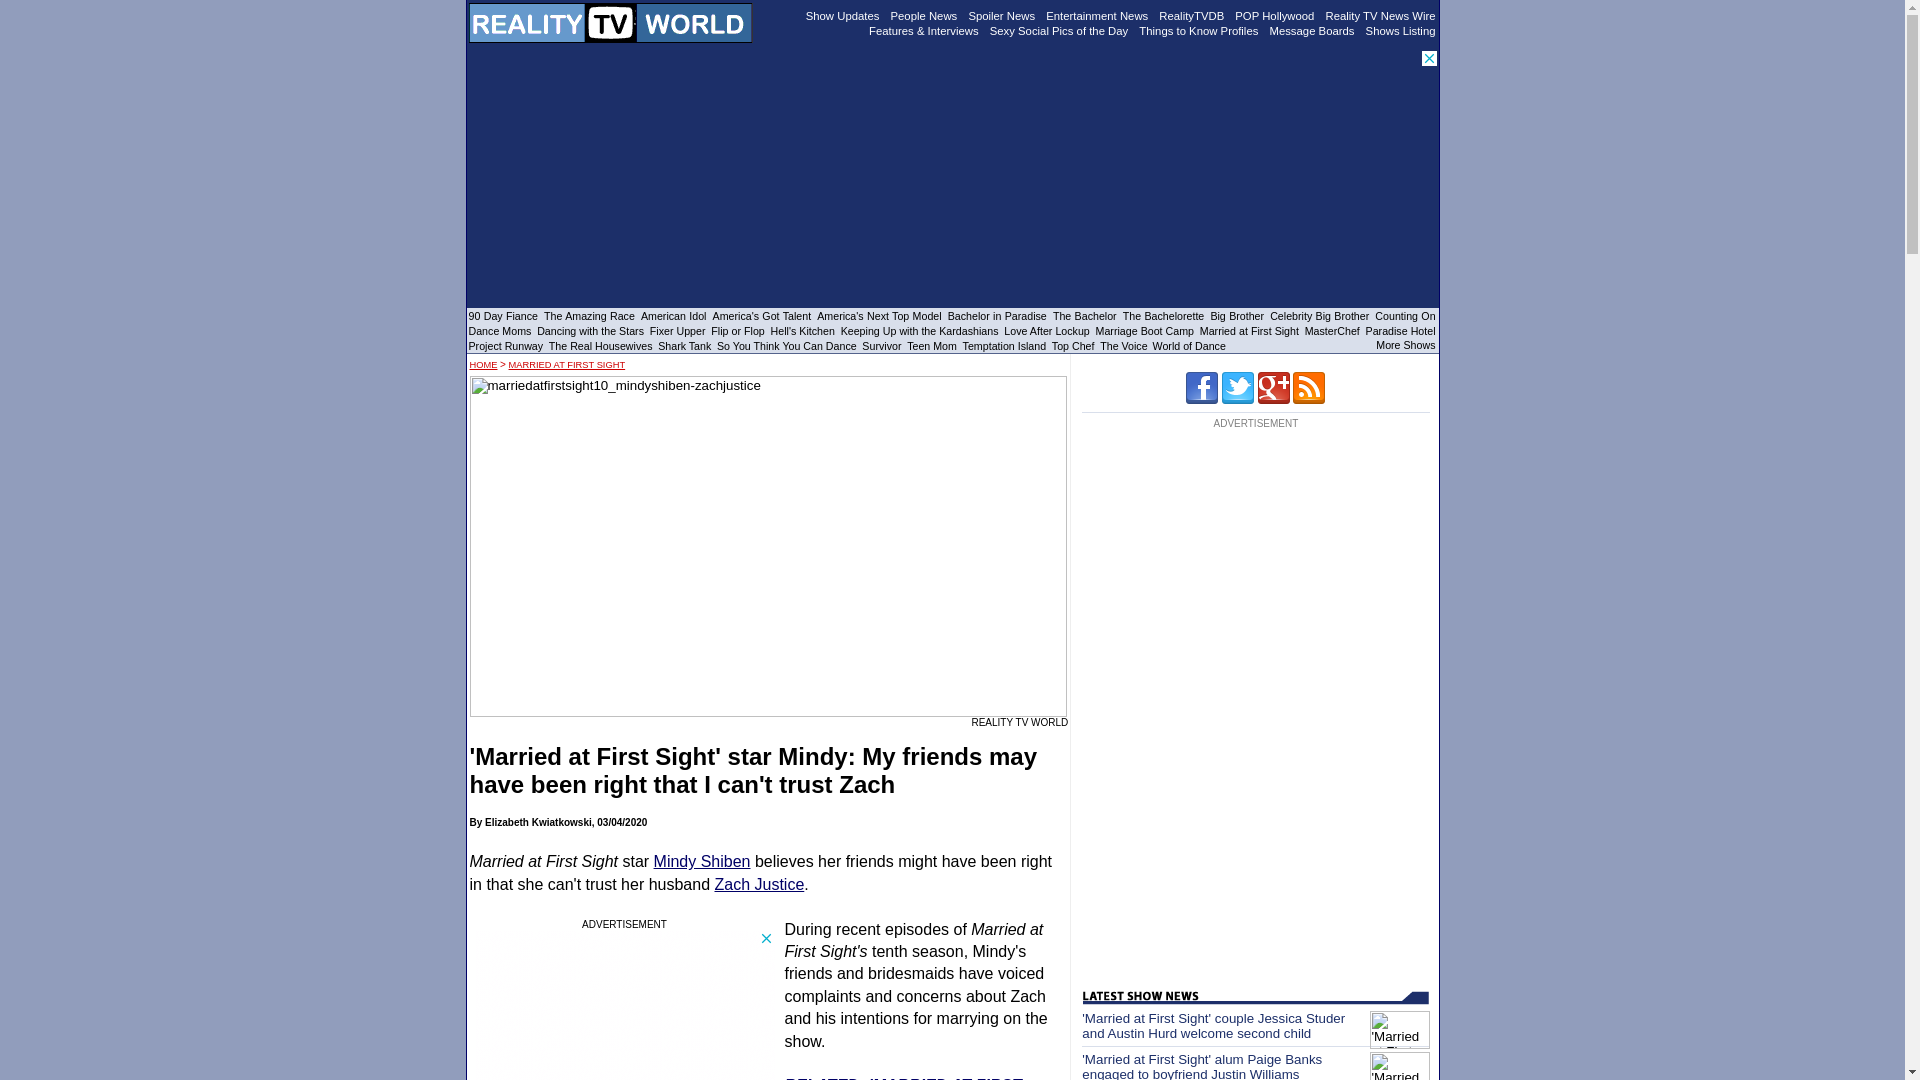 This screenshot has height=1080, width=1920. What do you see at coordinates (502, 315) in the screenshot?
I see `90 Day Fiance` at bounding box center [502, 315].